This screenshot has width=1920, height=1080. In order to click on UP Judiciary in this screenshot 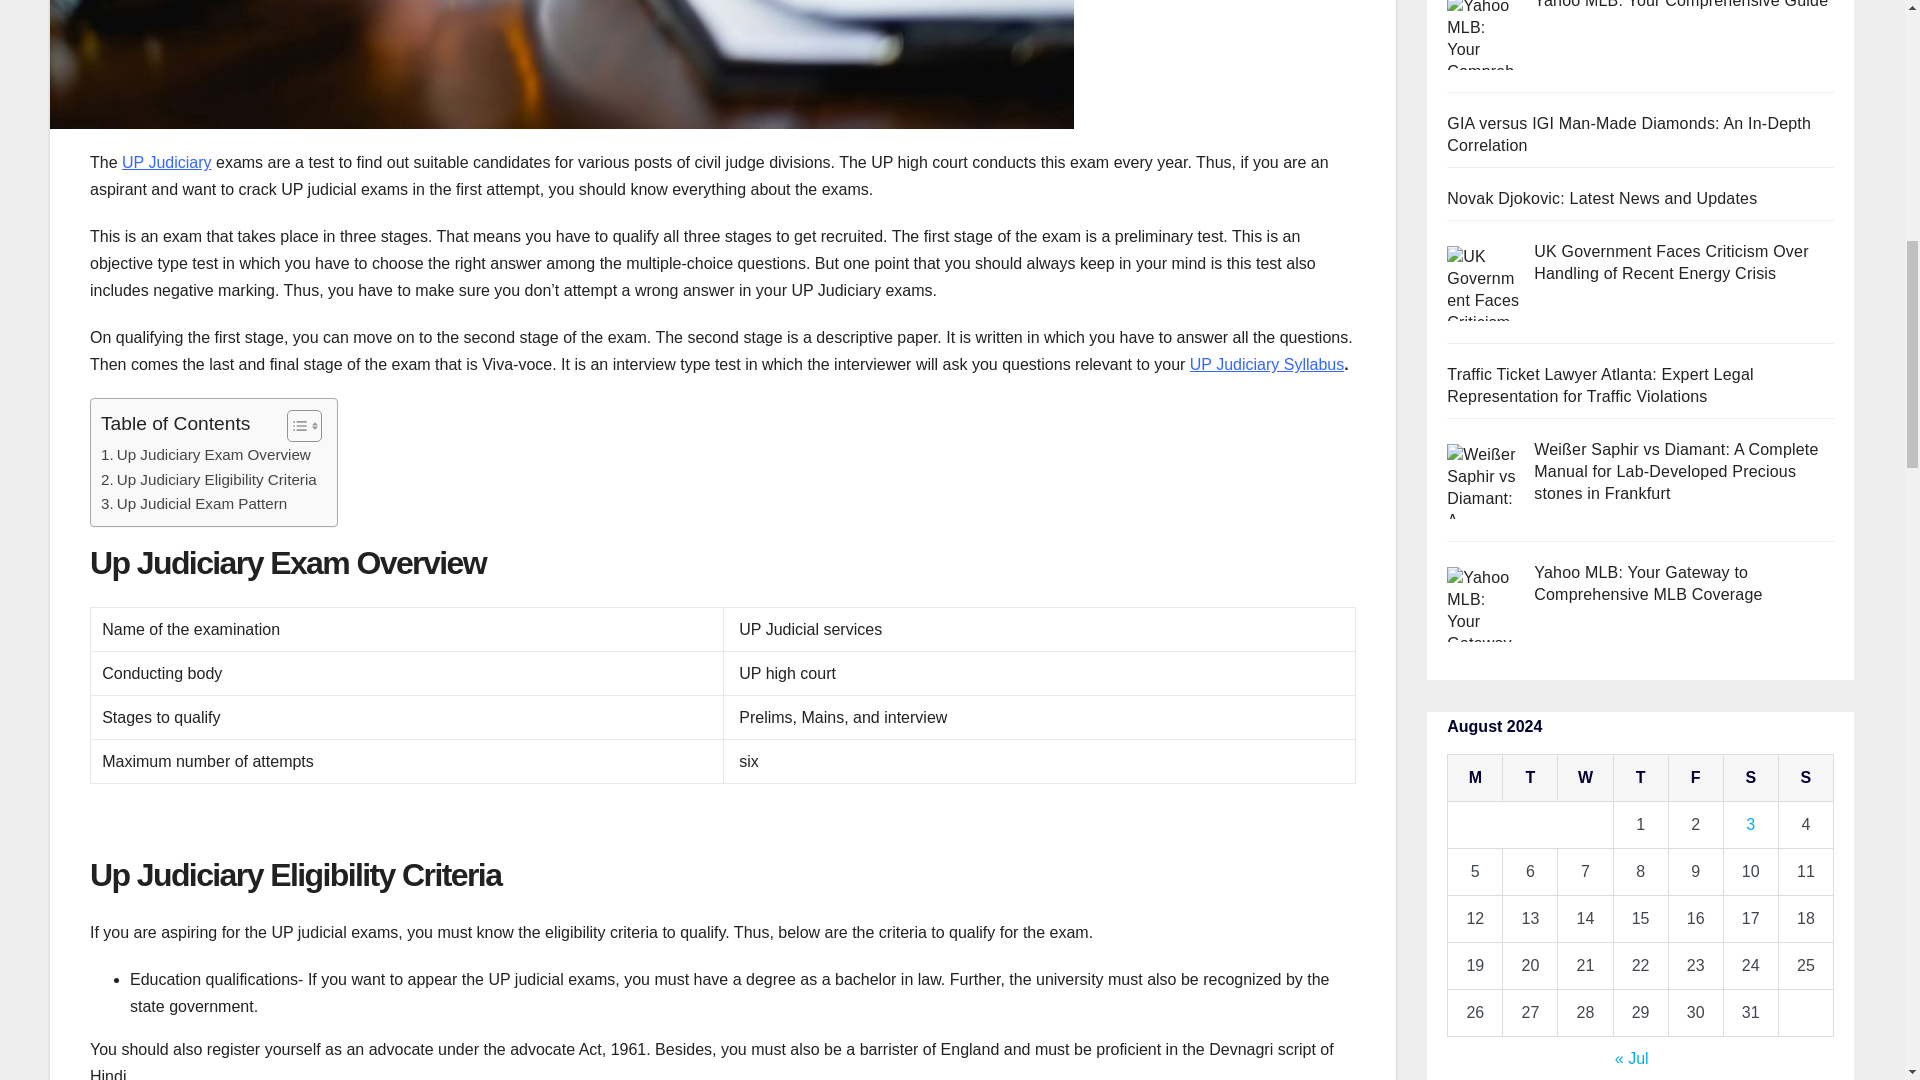, I will do `click(166, 162)`.